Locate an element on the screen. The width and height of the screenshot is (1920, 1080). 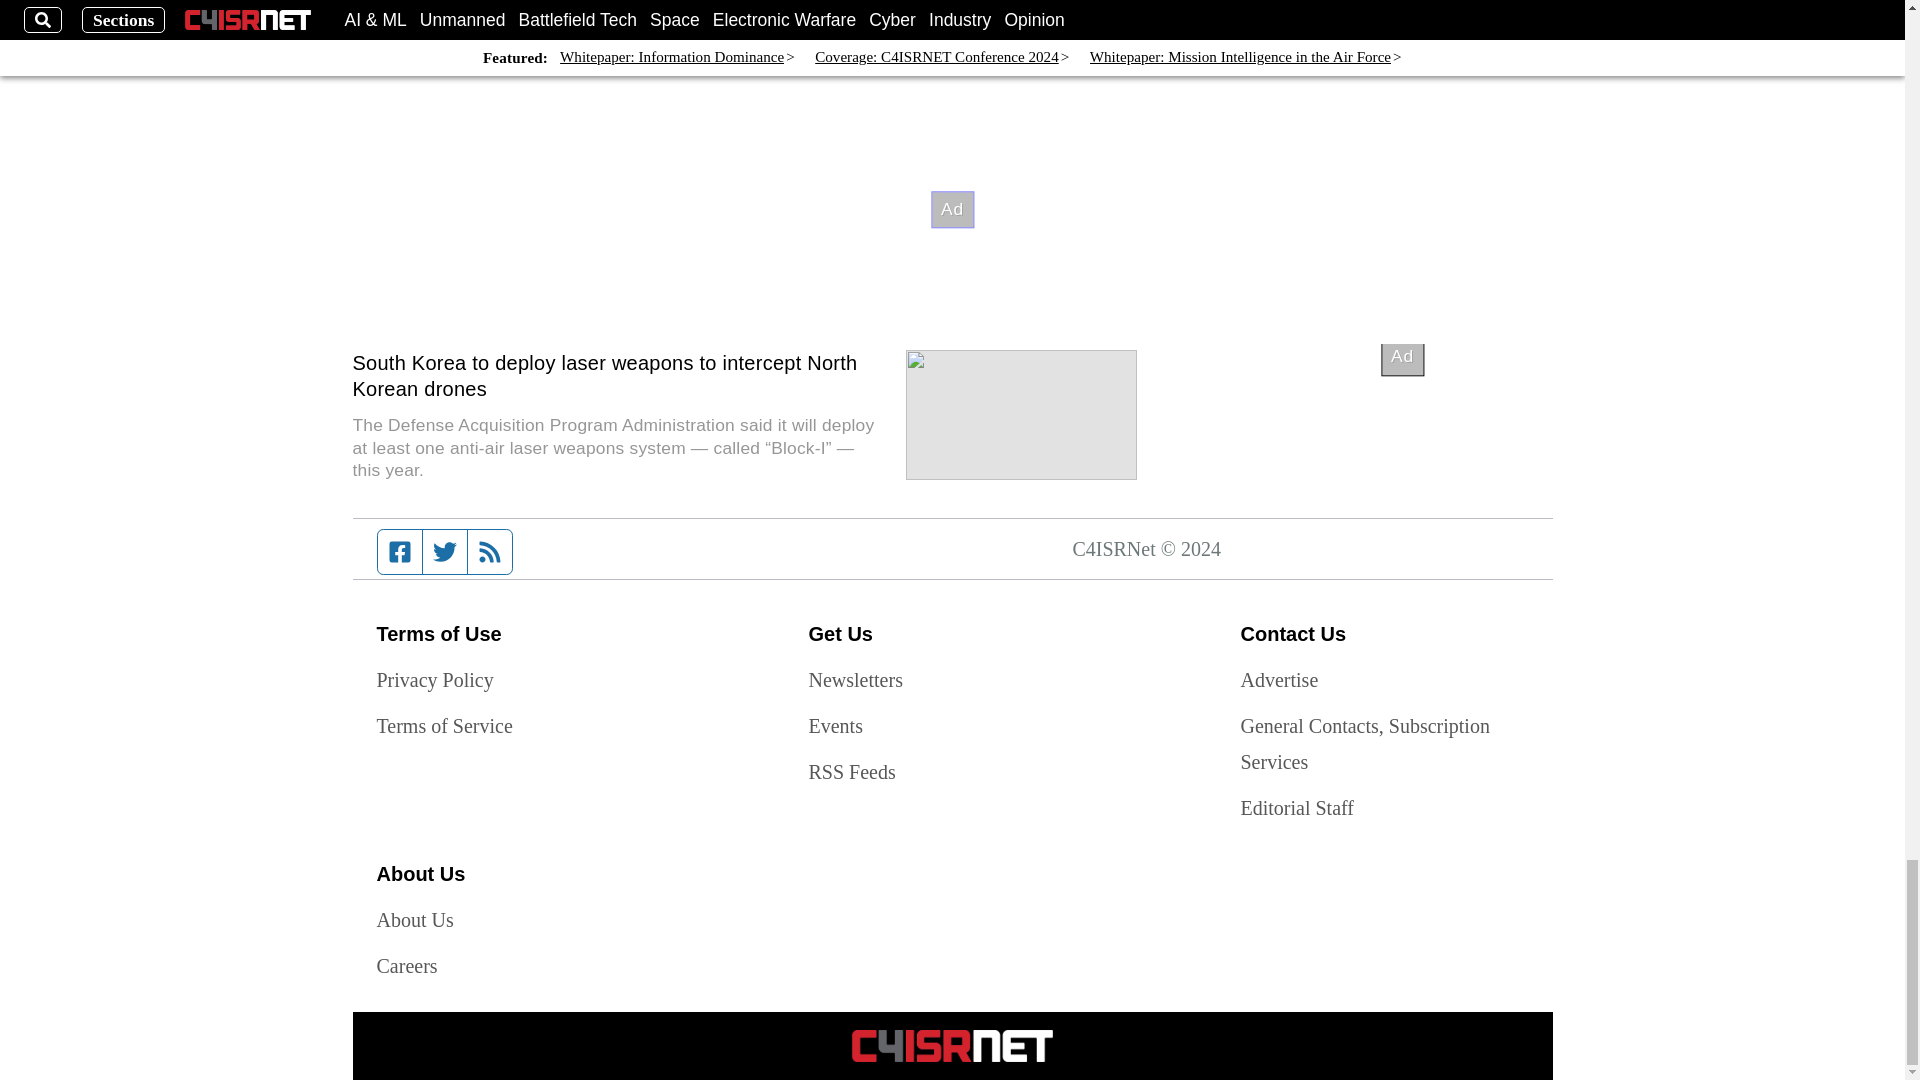
RSS feed is located at coordinates (490, 552).